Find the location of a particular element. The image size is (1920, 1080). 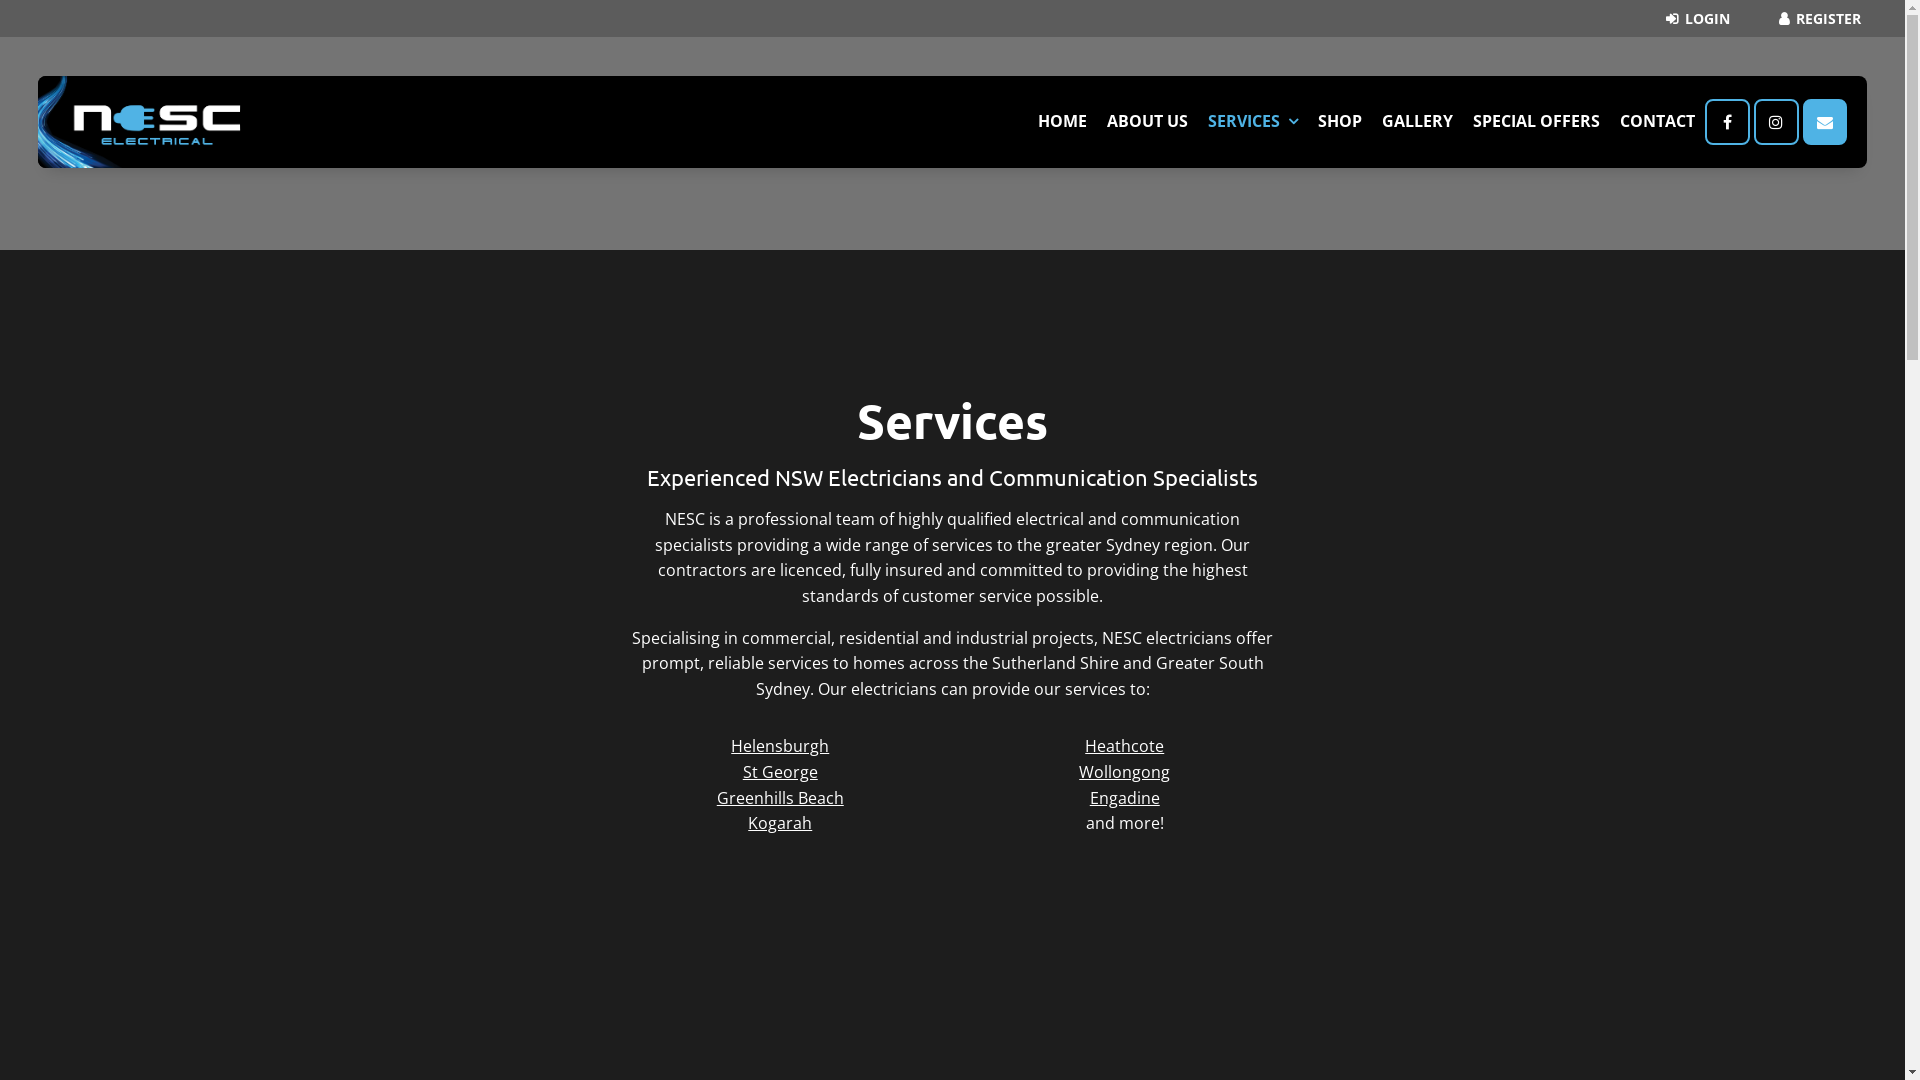

GALLERY is located at coordinates (1418, 122).